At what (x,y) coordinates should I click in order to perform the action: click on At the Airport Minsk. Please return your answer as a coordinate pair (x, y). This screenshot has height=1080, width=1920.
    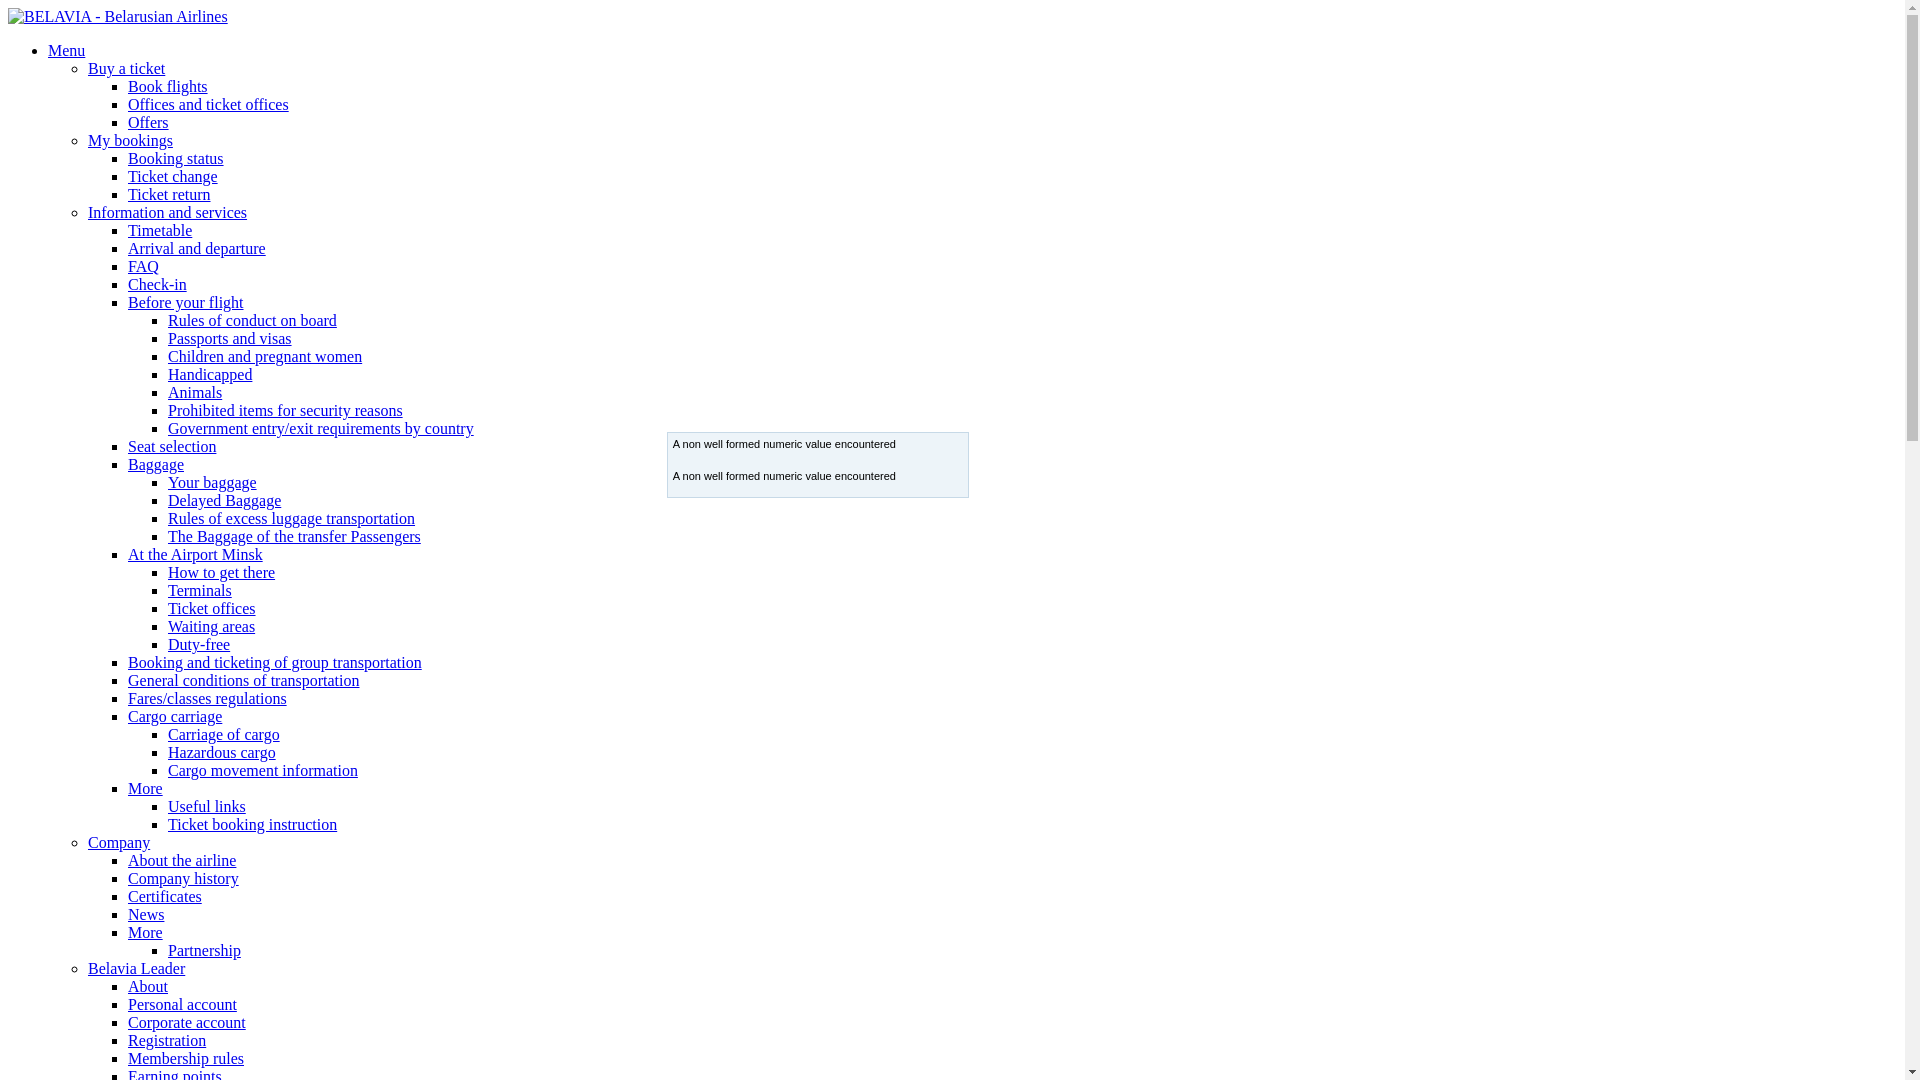
    Looking at the image, I should click on (196, 554).